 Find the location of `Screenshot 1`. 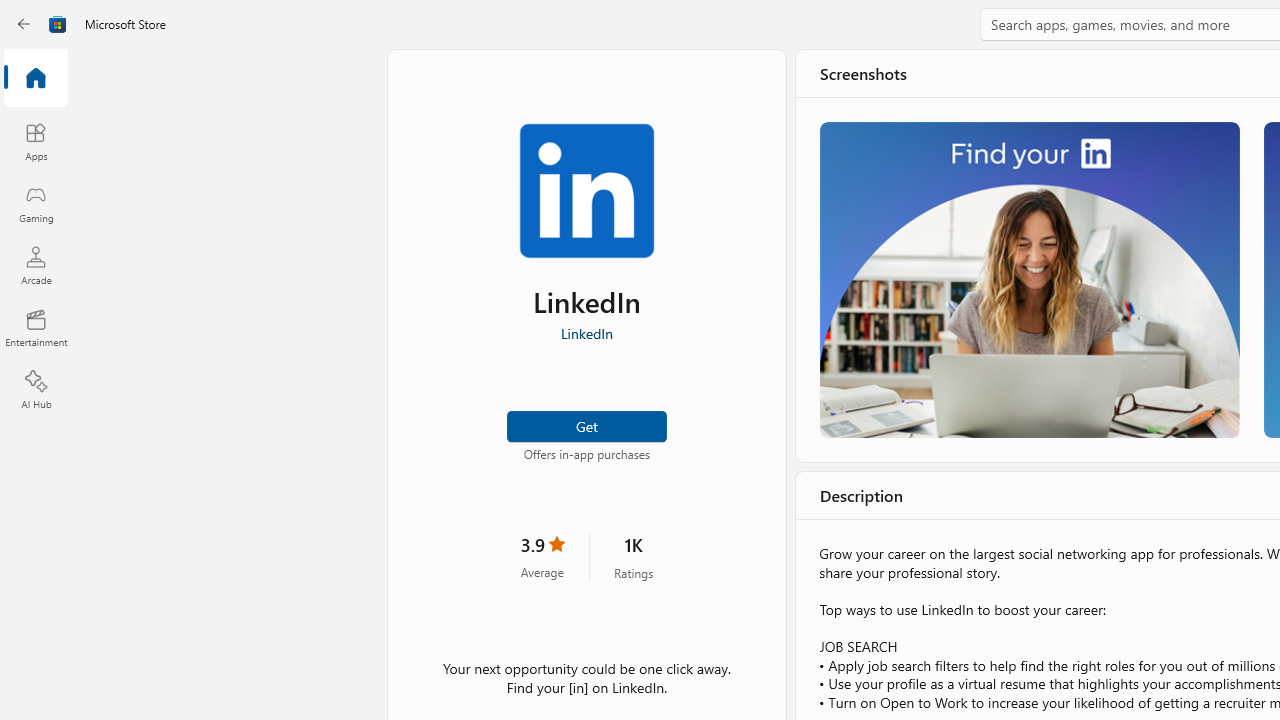

Screenshot 1 is located at coordinates (1030, 279).